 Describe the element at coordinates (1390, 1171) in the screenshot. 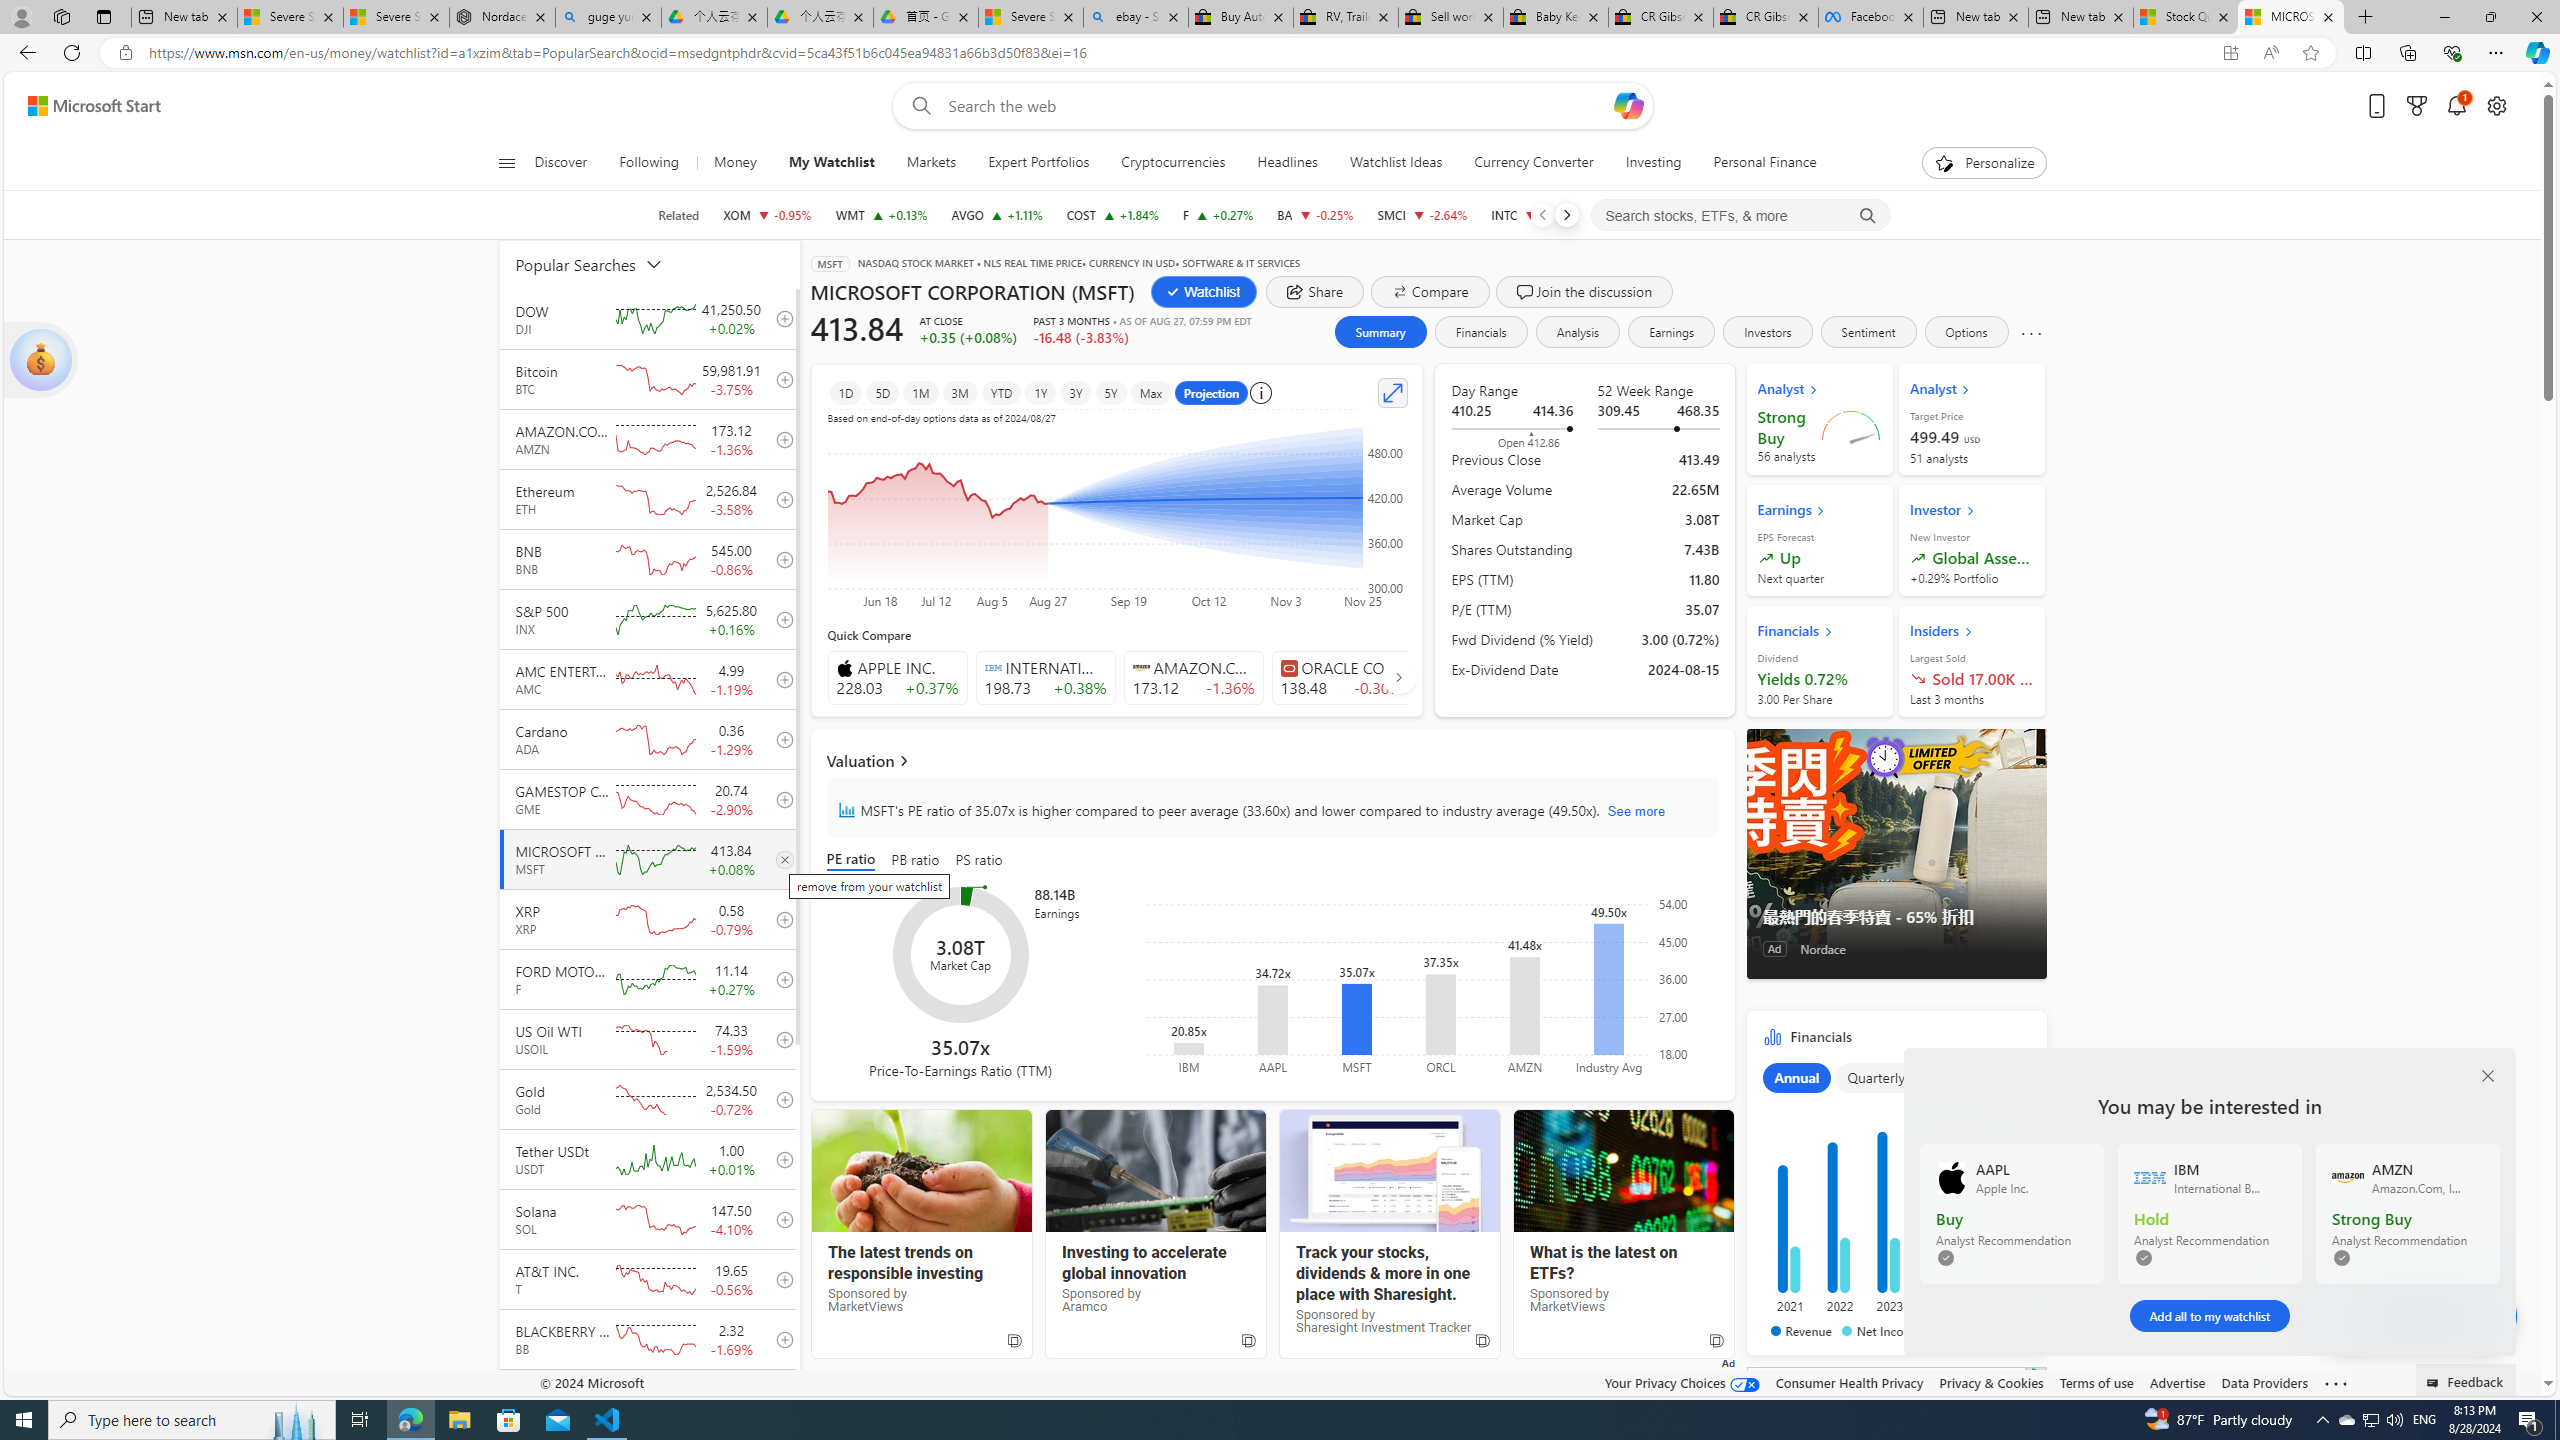

I see `Sharesight Investment Tracker` at that location.